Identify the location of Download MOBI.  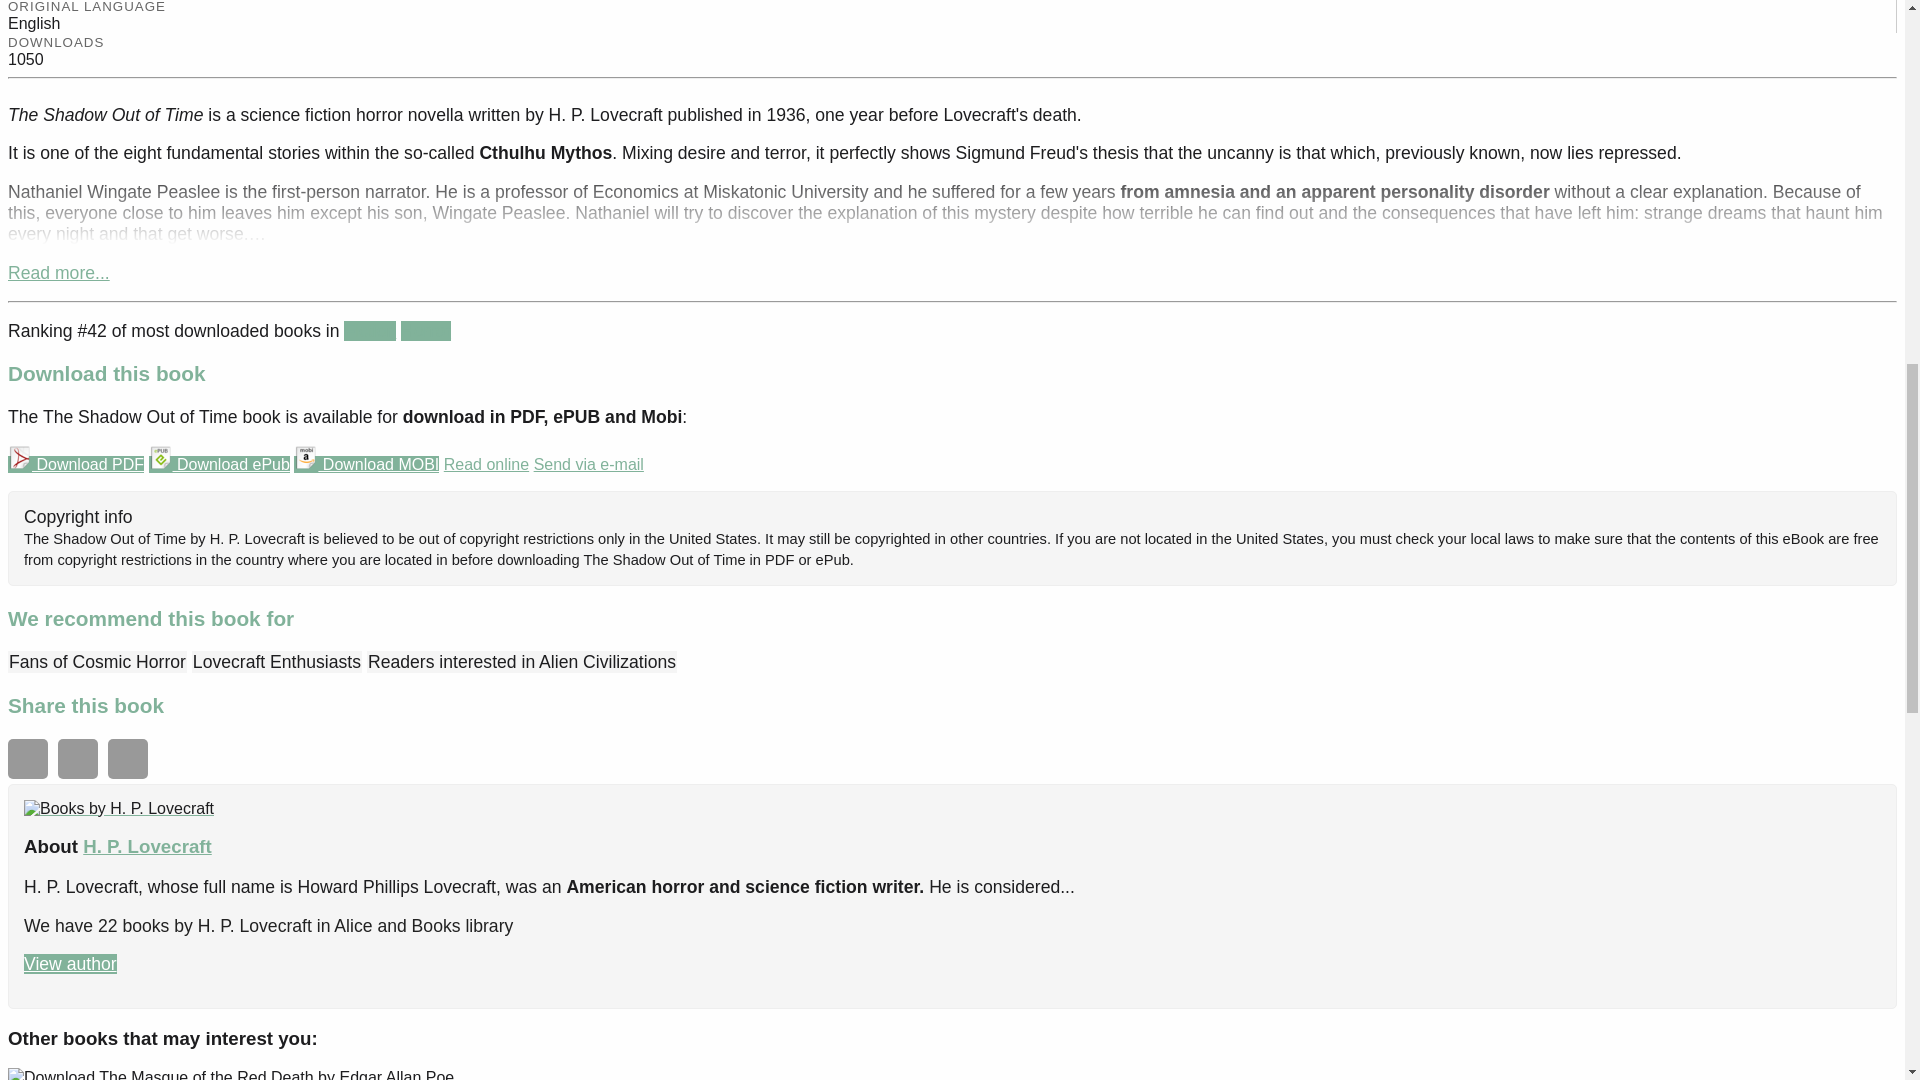
(366, 464).